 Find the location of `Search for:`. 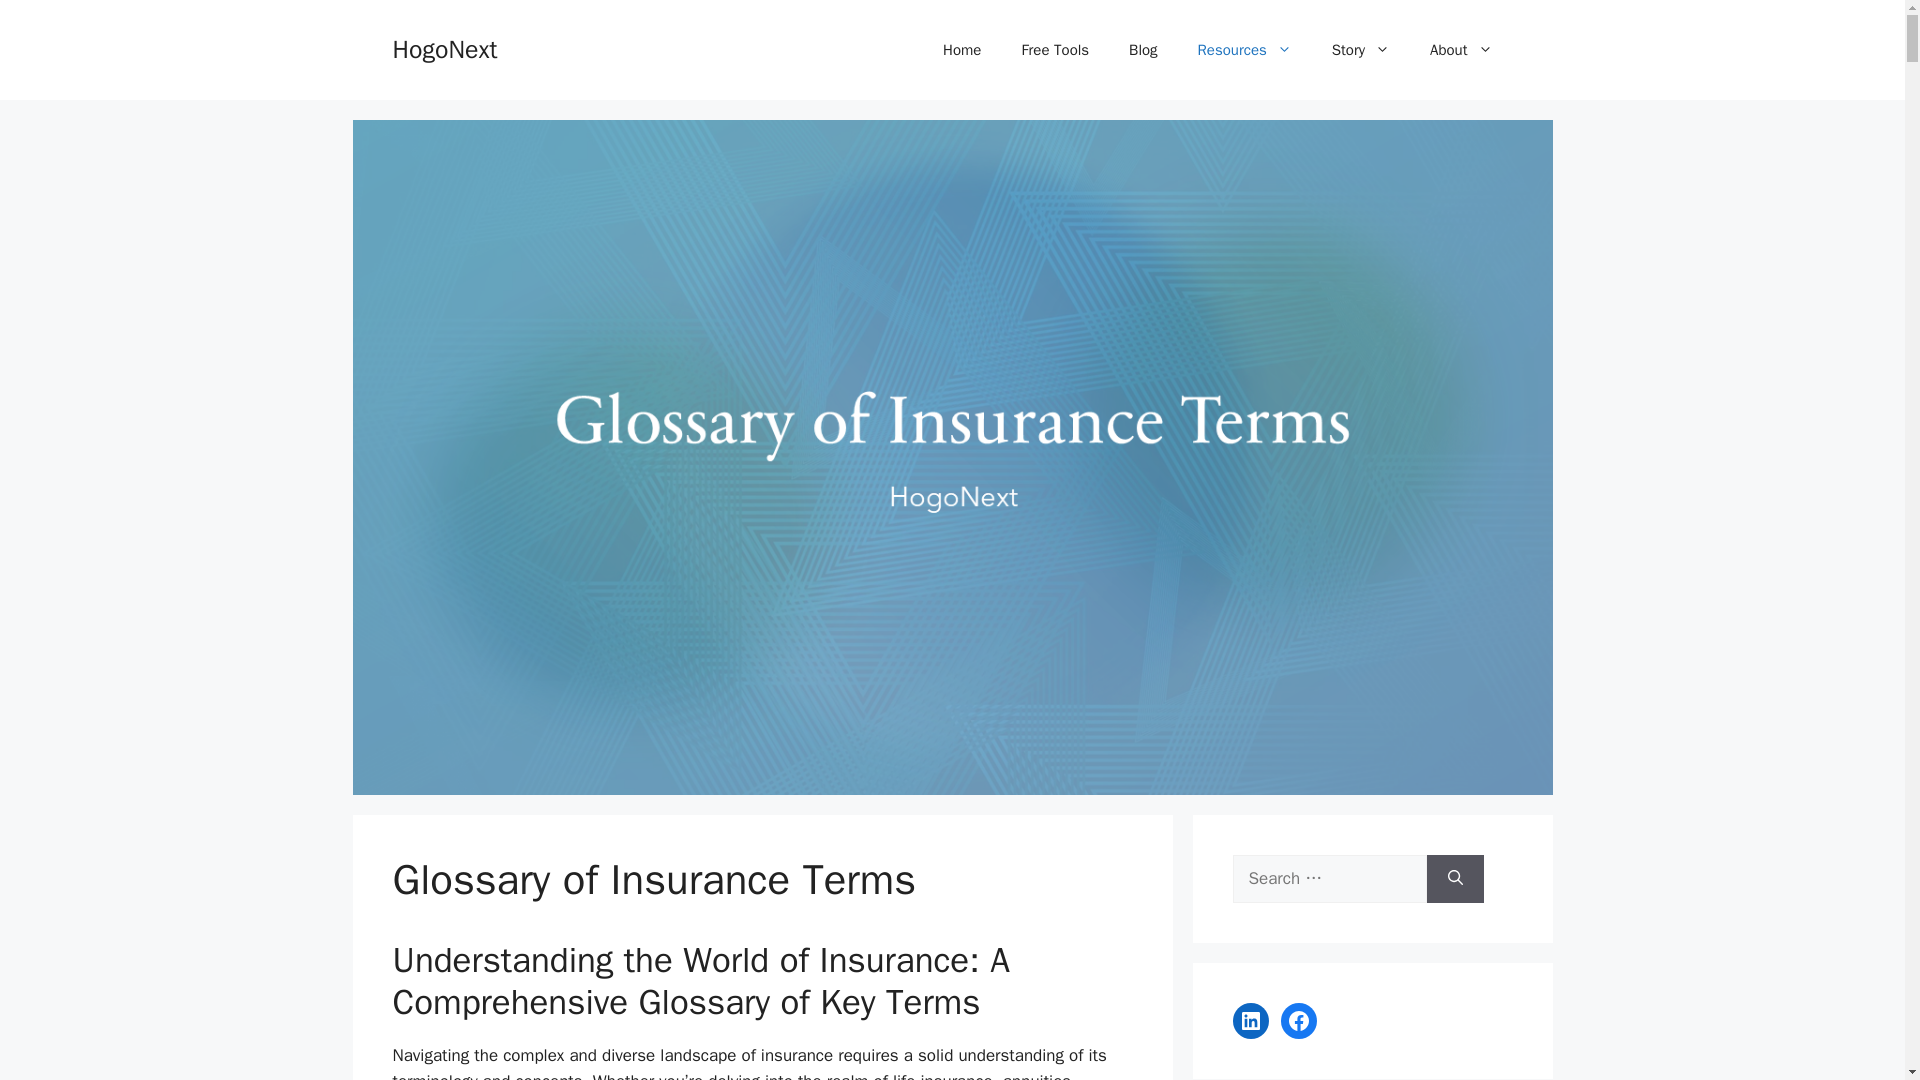

Search for: is located at coordinates (1329, 878).